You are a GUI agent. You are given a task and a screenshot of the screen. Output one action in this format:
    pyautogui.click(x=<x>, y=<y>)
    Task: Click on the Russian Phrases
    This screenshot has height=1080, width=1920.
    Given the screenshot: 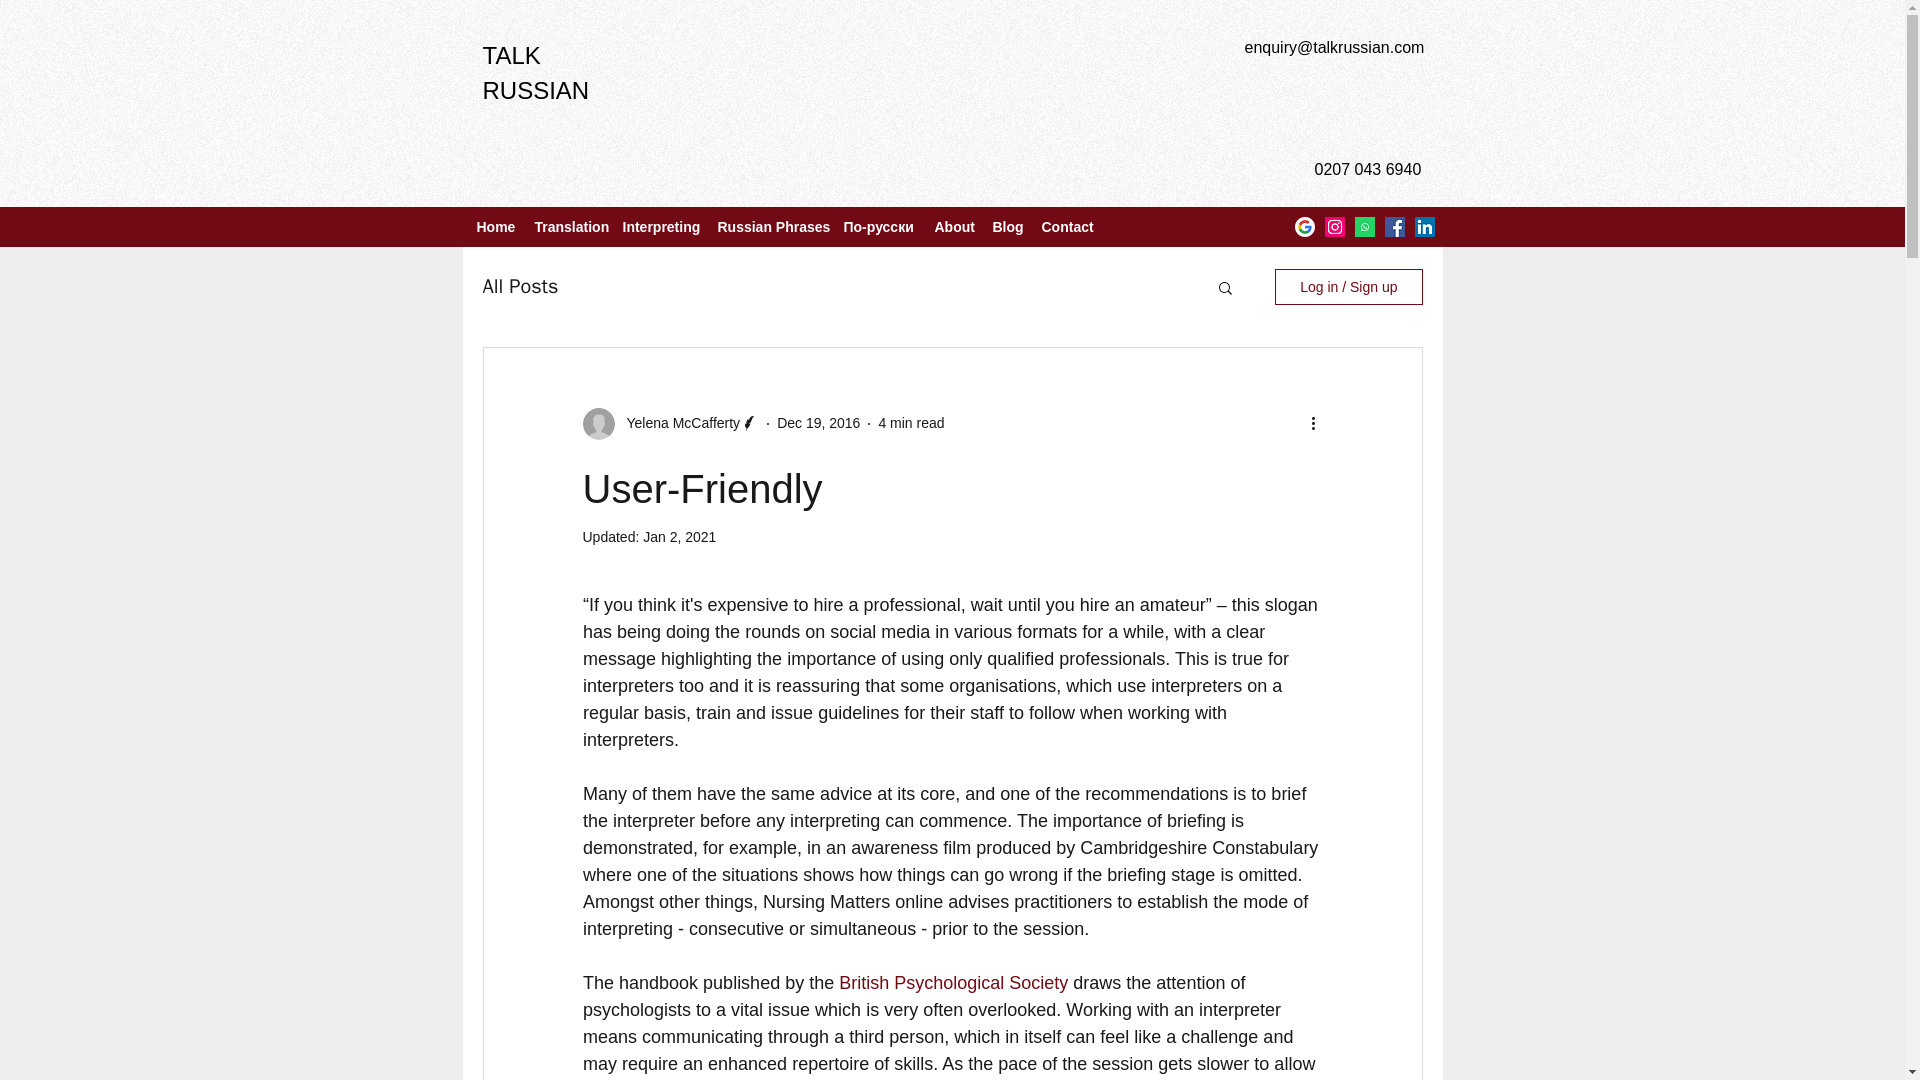 What is the action you would take?
    pyautogui.click(x=770, y=226)
    